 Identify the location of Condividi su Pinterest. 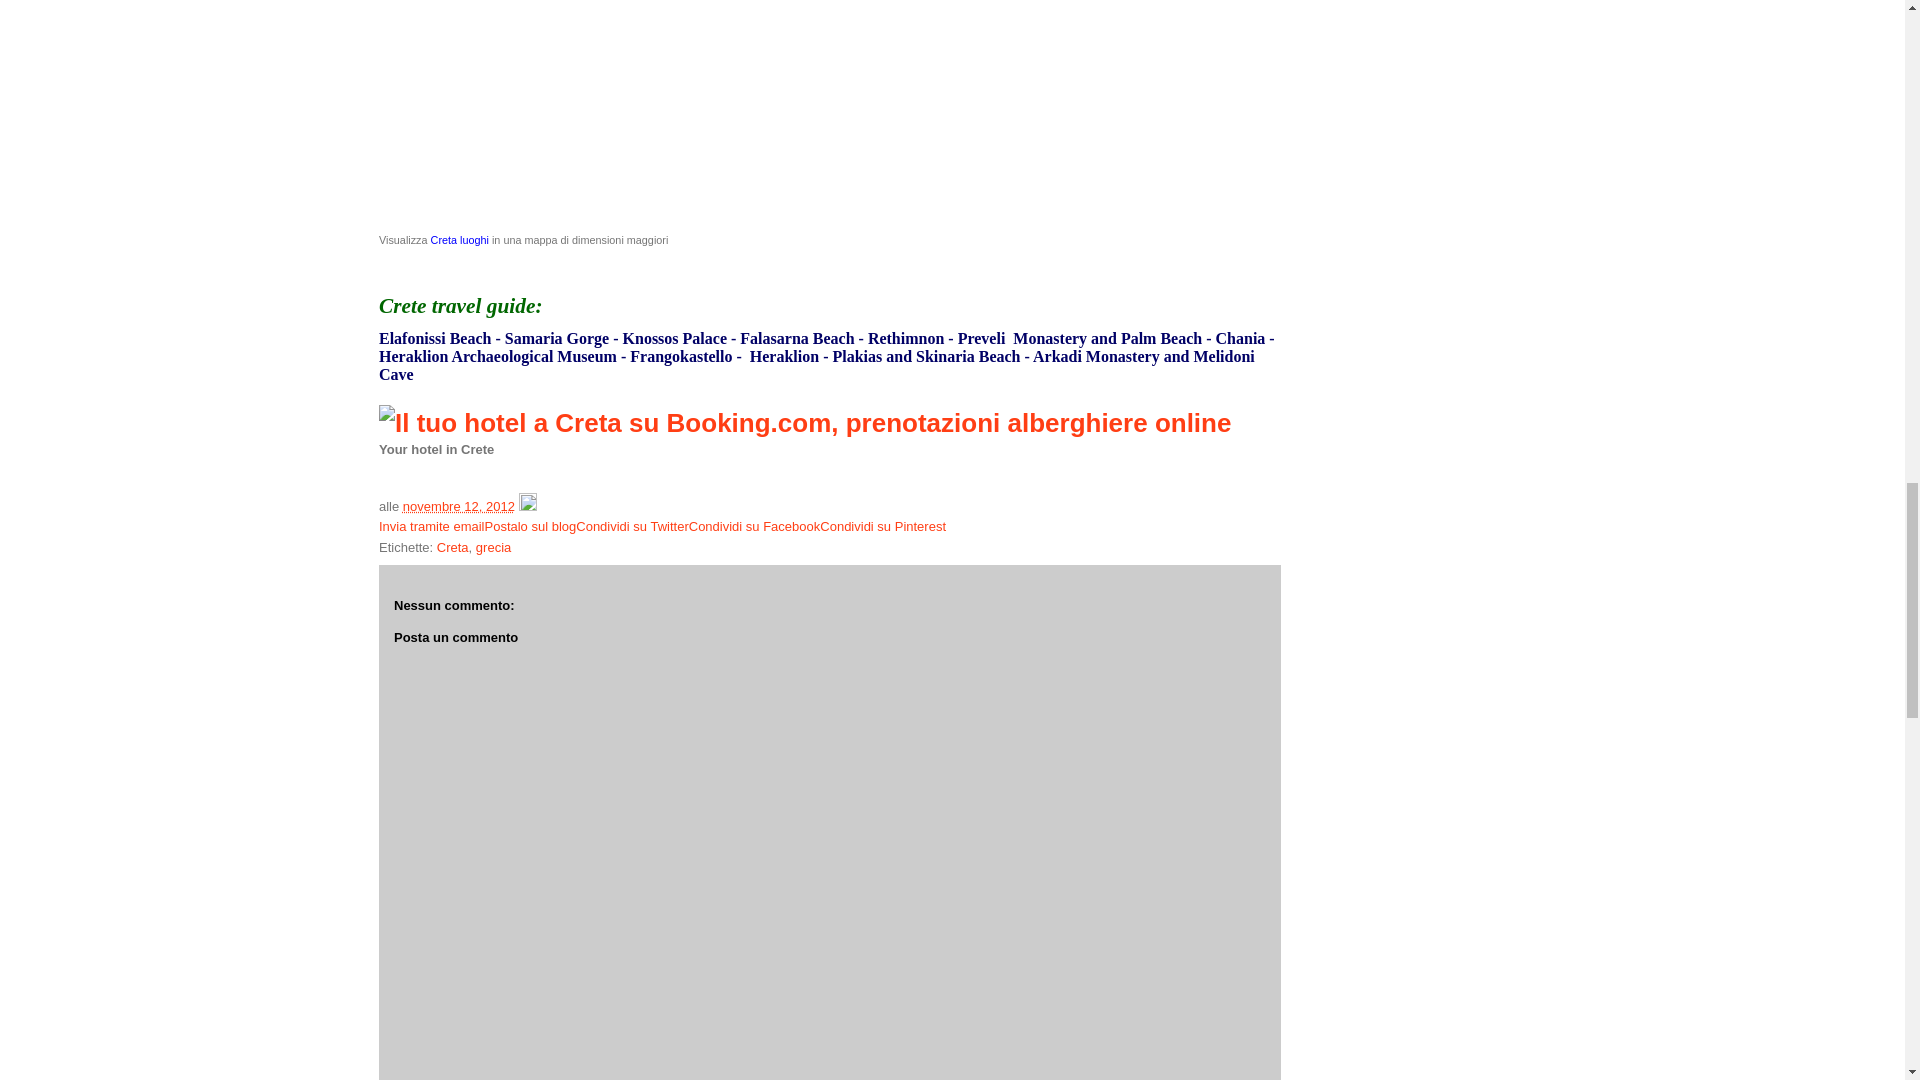
(882, 526).